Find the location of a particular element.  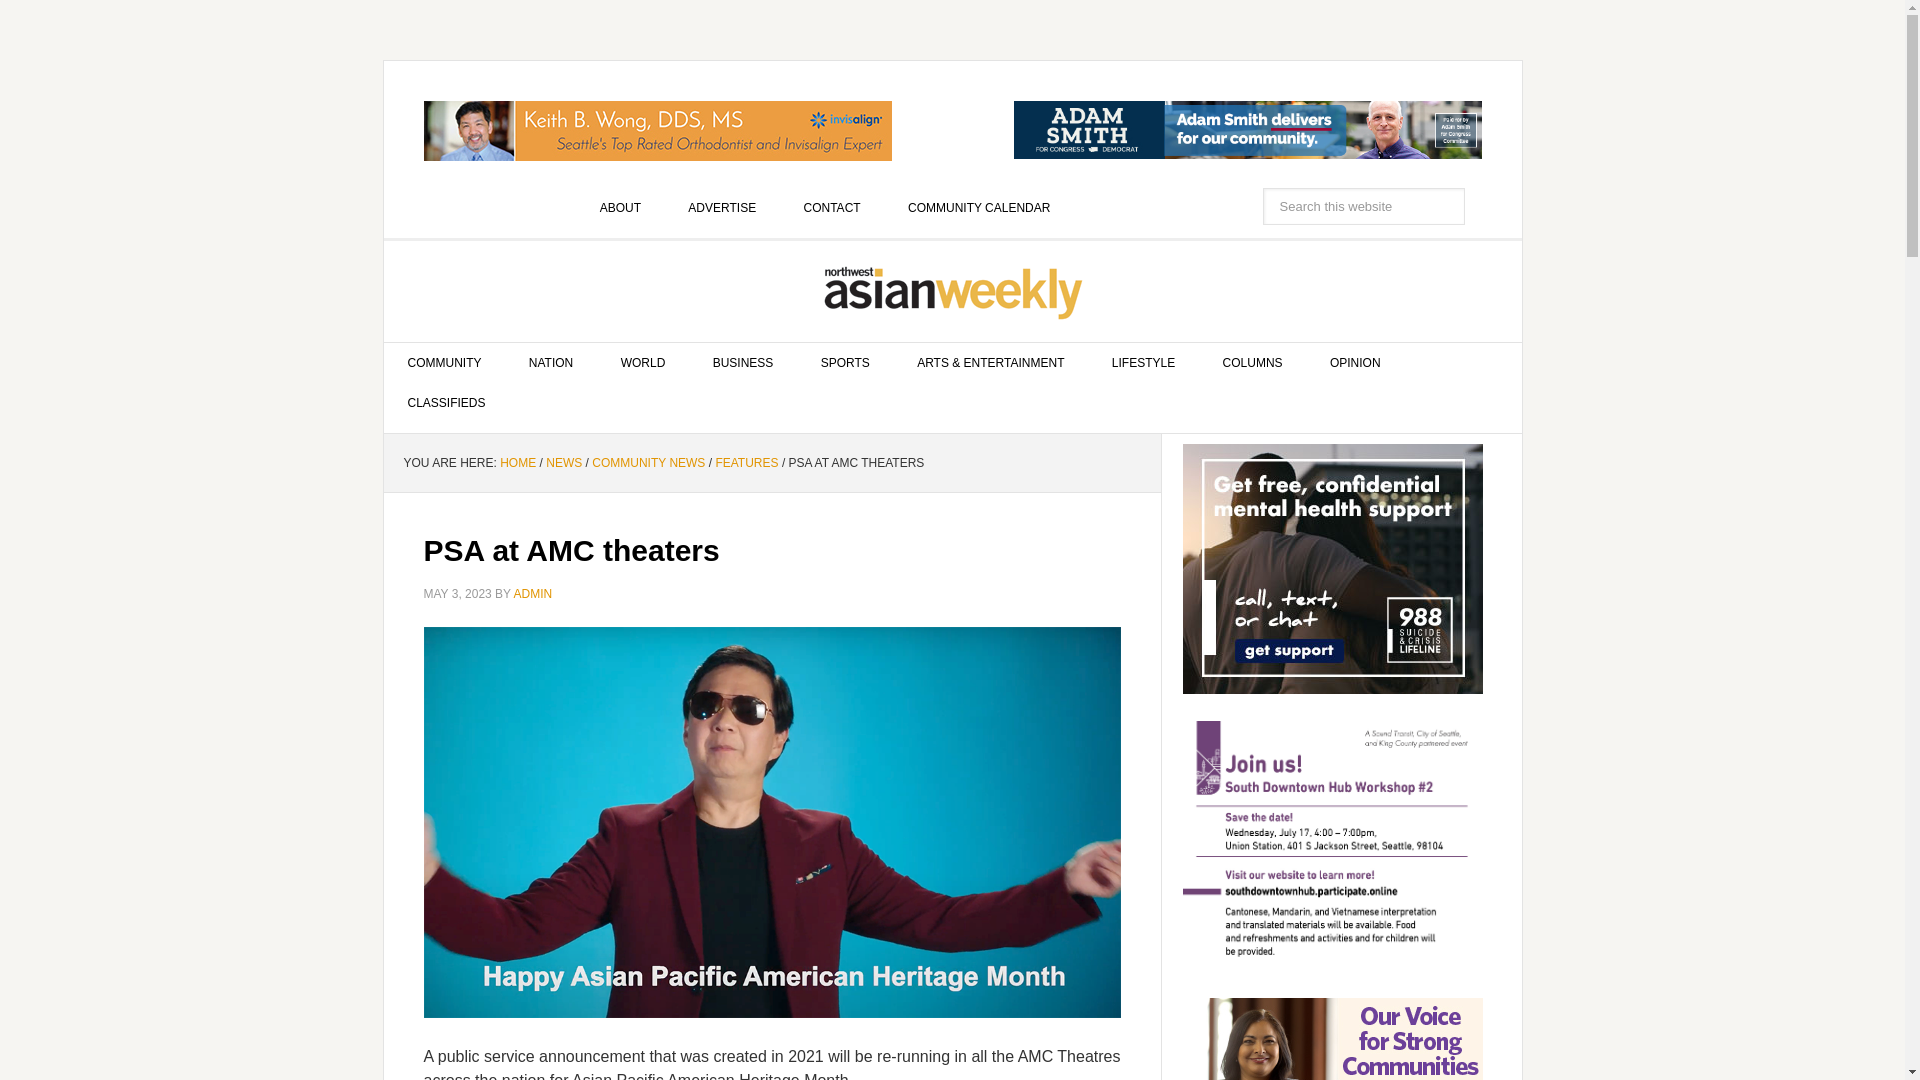

COLUMNS is located at coordinates (1252, 363).